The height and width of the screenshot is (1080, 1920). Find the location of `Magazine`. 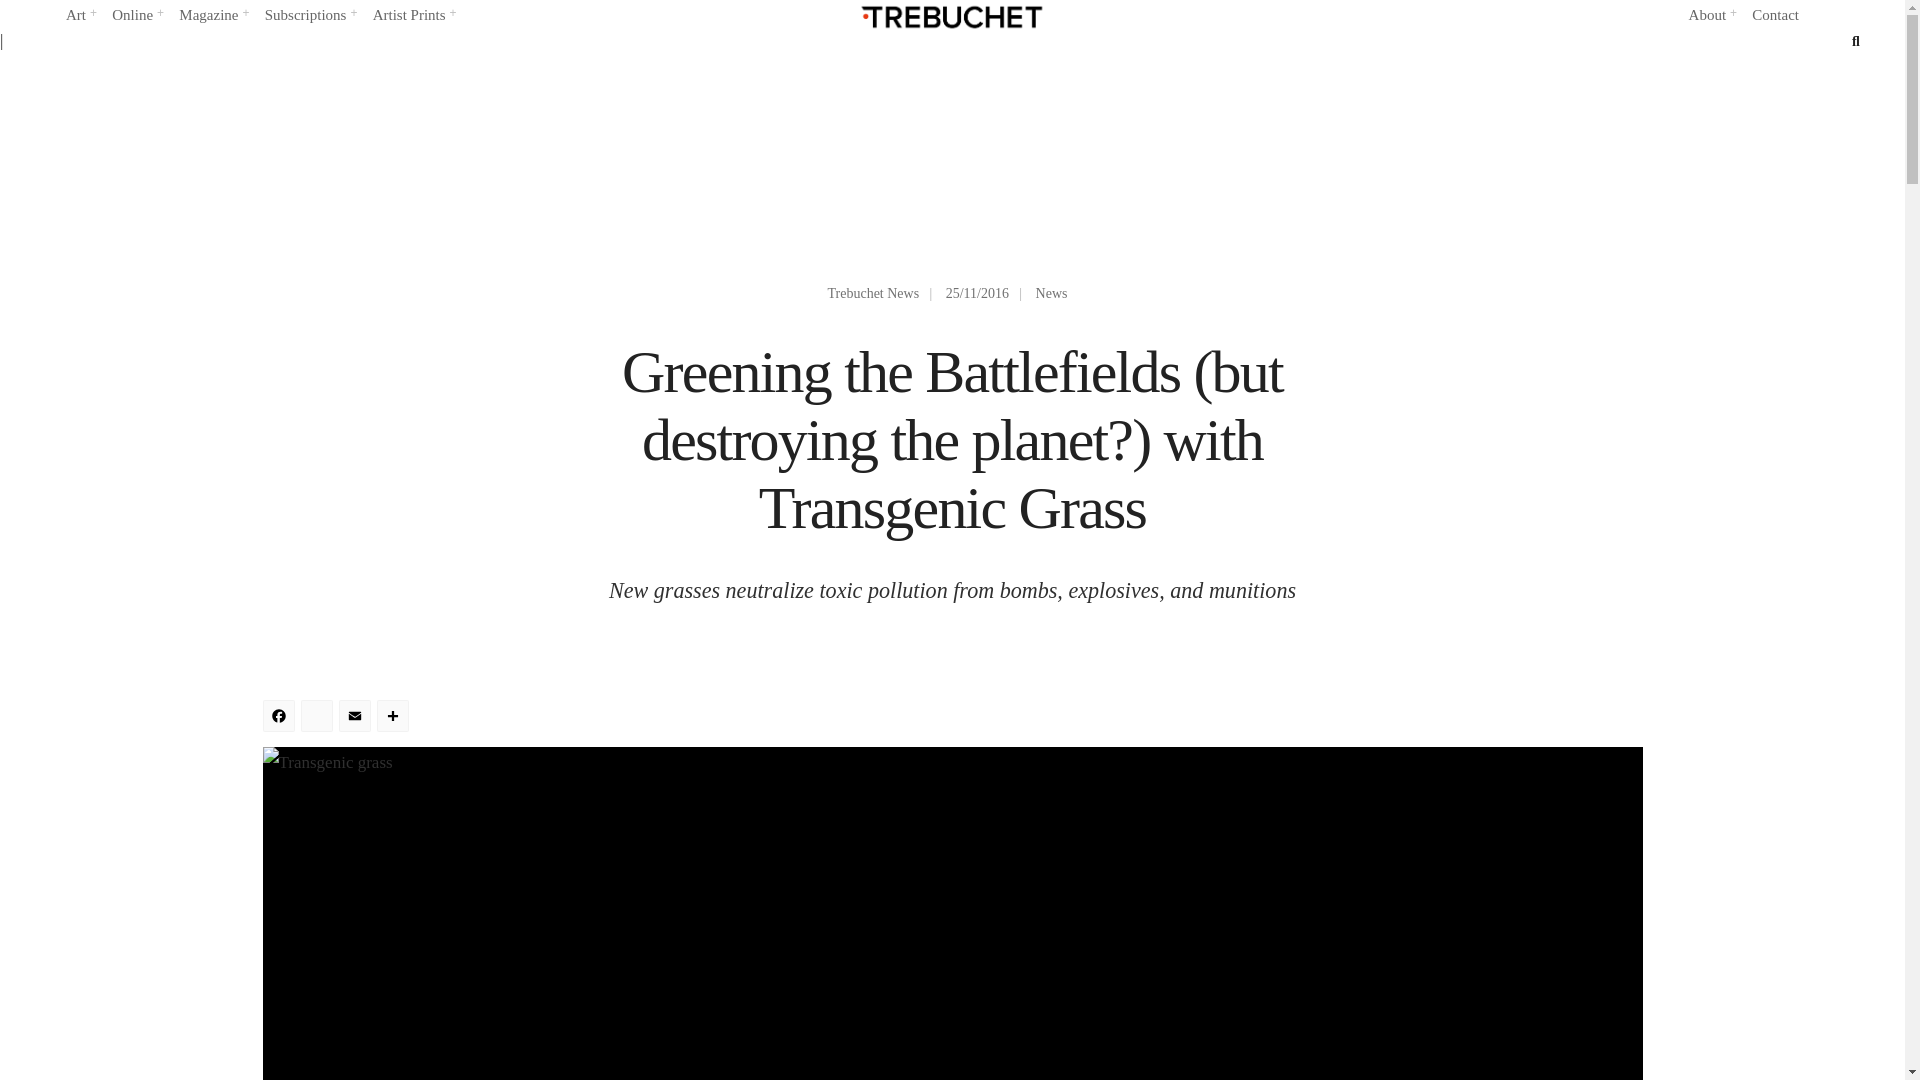

Magazine is located at coordinates (212, 16).